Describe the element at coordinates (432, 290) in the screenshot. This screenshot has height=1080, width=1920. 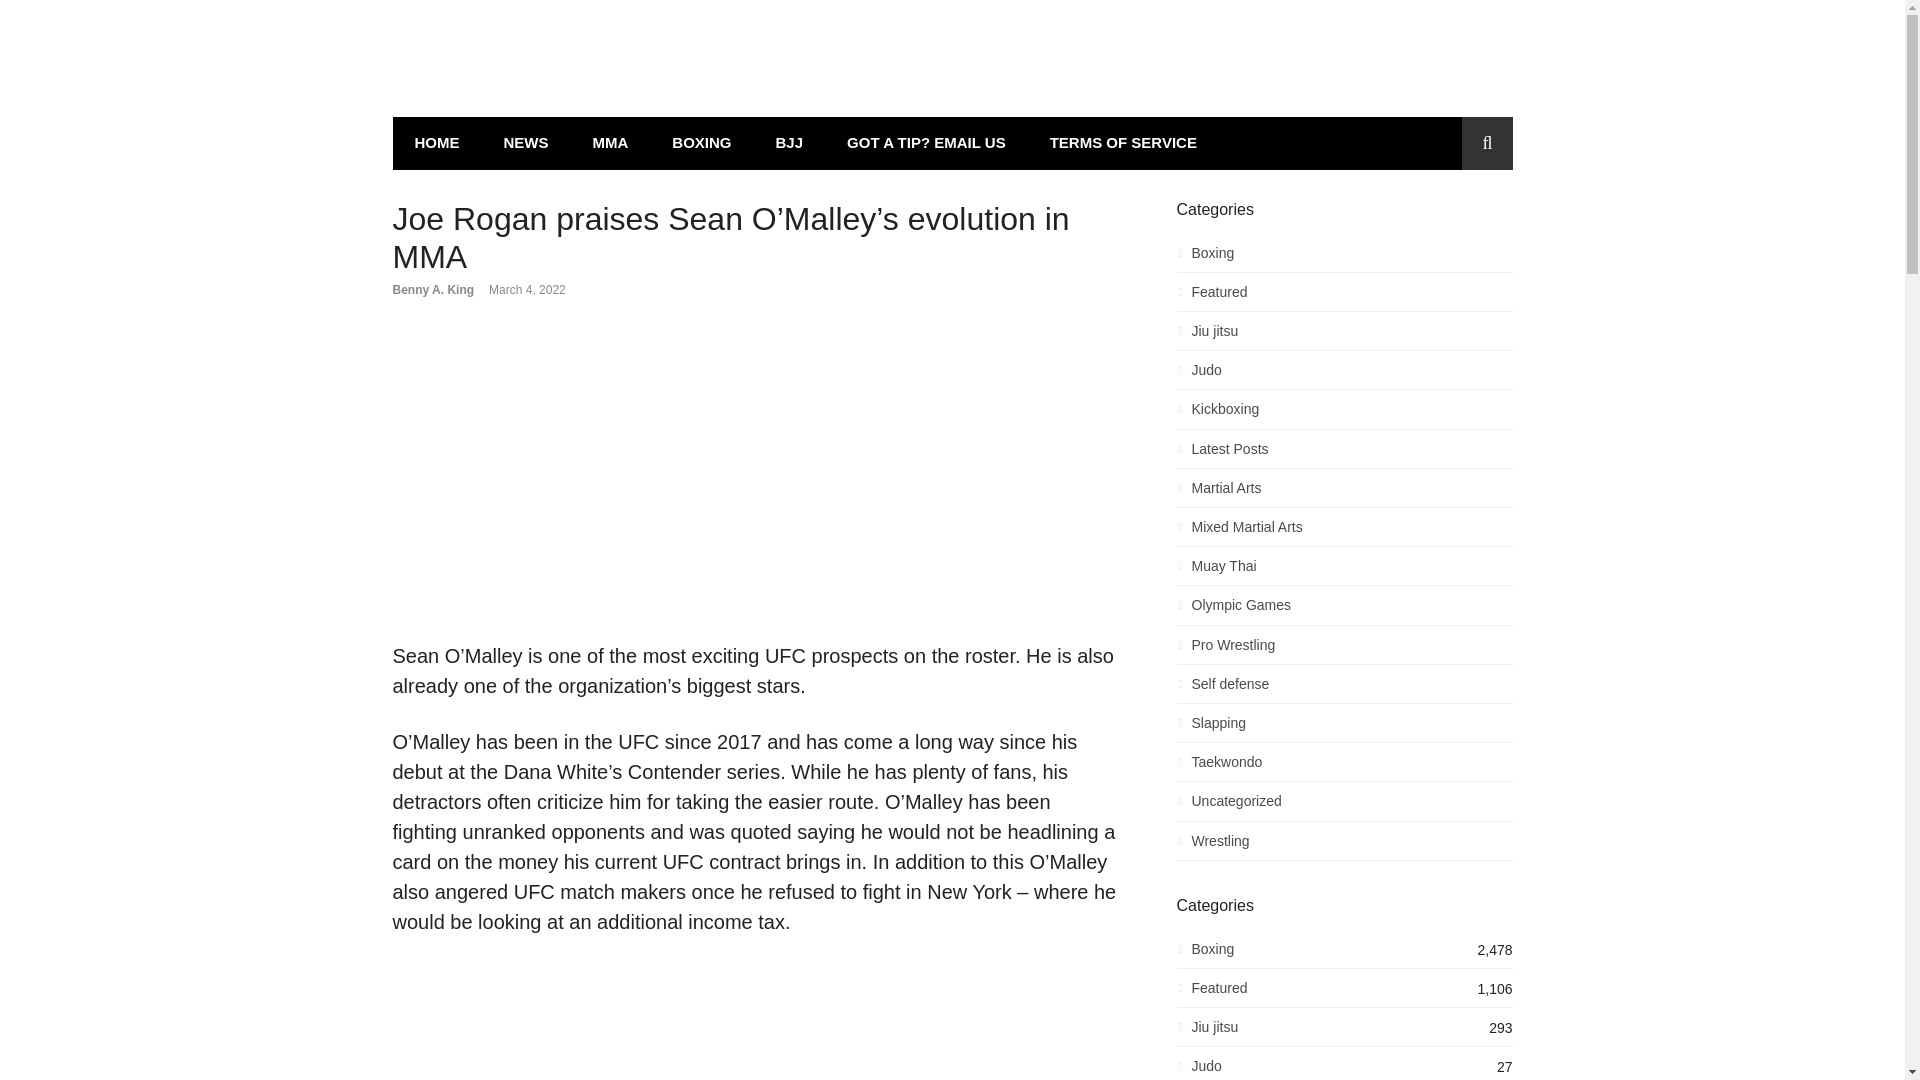
I see `Benny A. King` at that location.